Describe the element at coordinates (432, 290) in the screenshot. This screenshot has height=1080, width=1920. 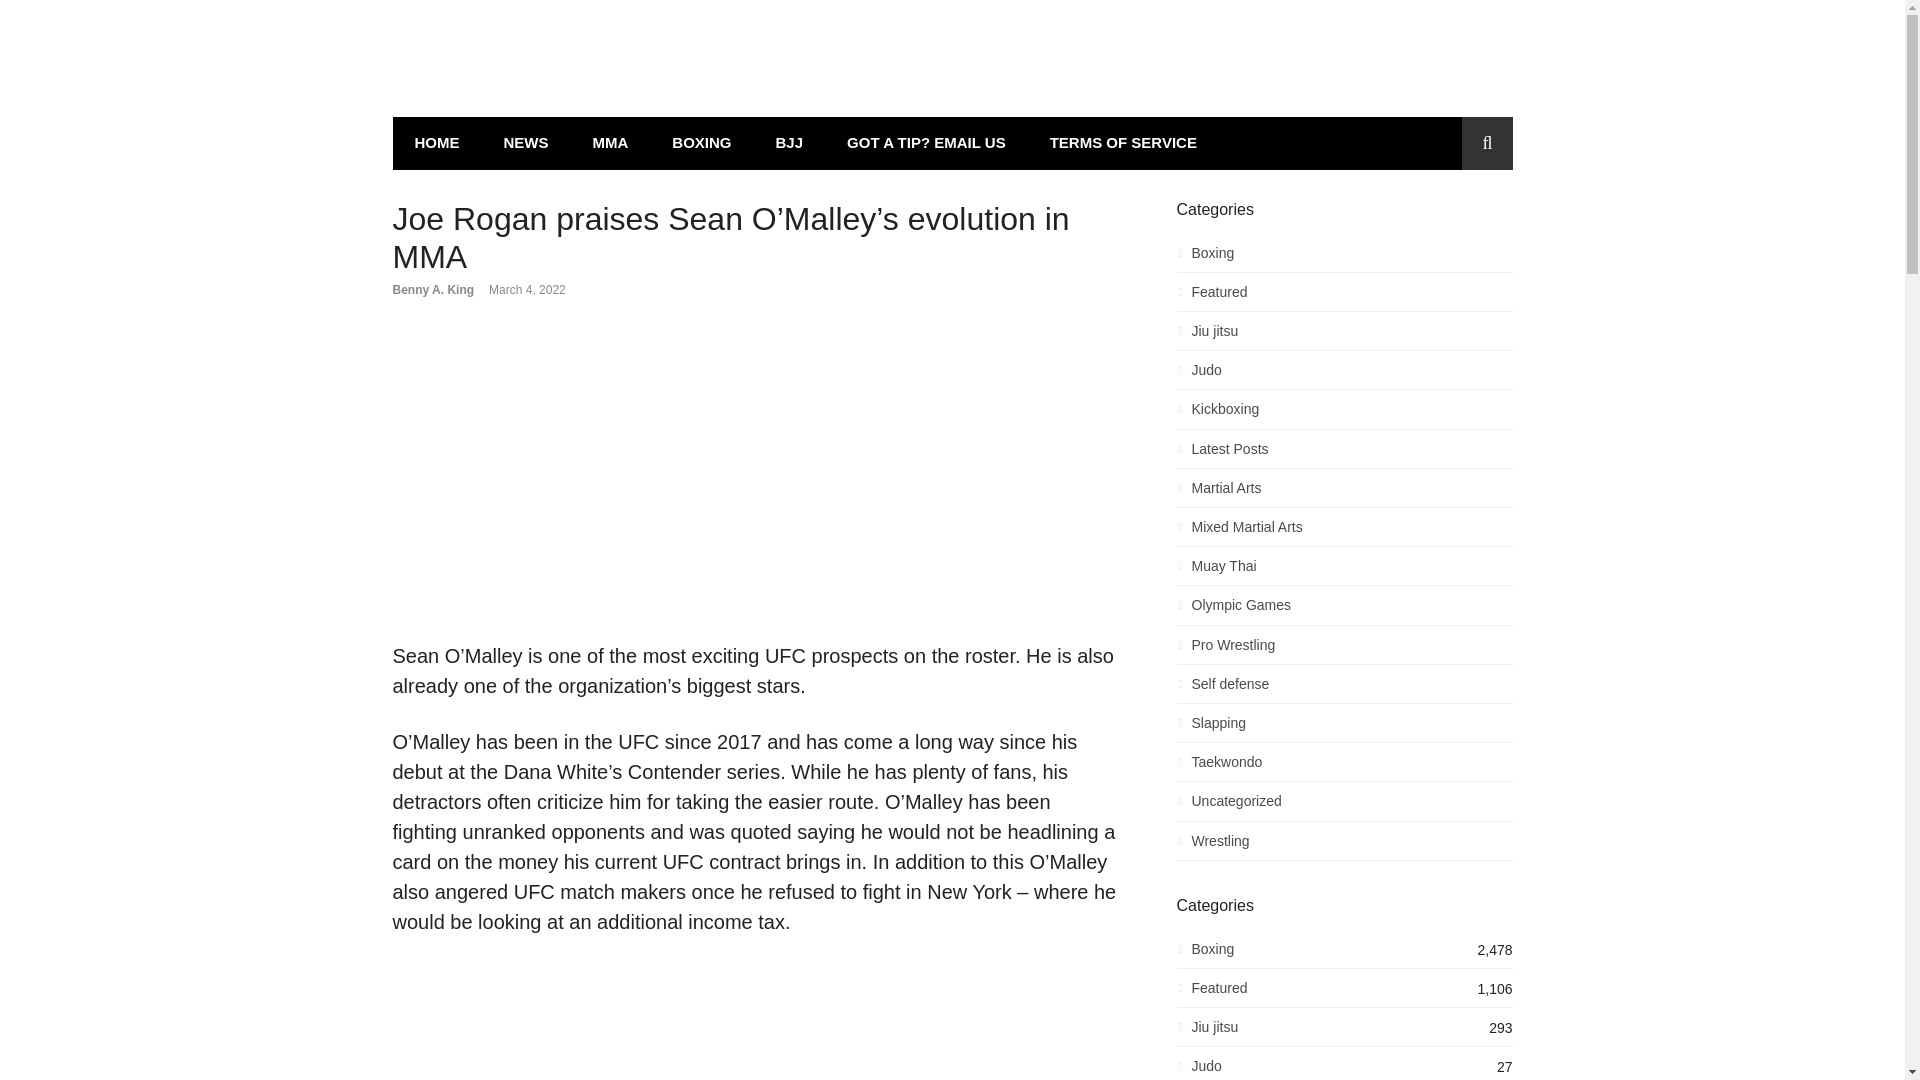
I see `Benny A. King` at that location.